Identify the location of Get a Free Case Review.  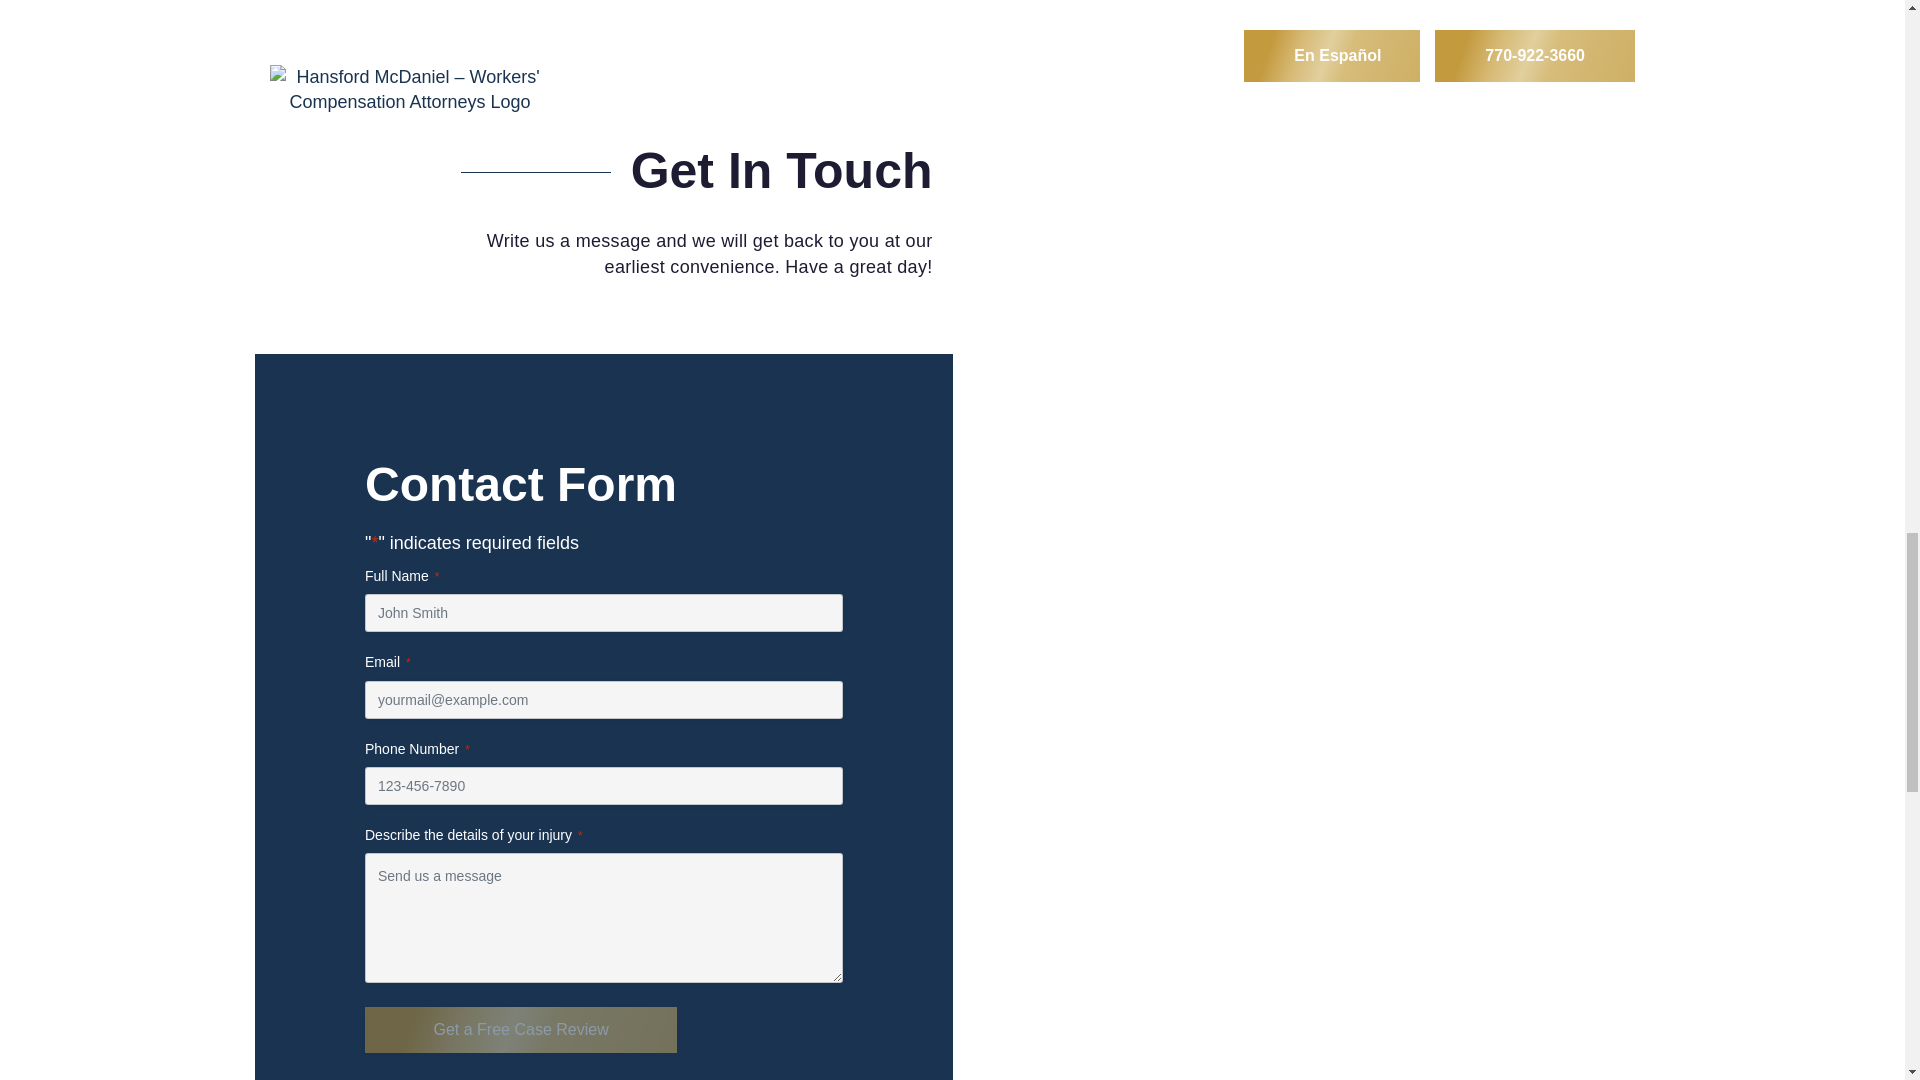
(520, 1030).